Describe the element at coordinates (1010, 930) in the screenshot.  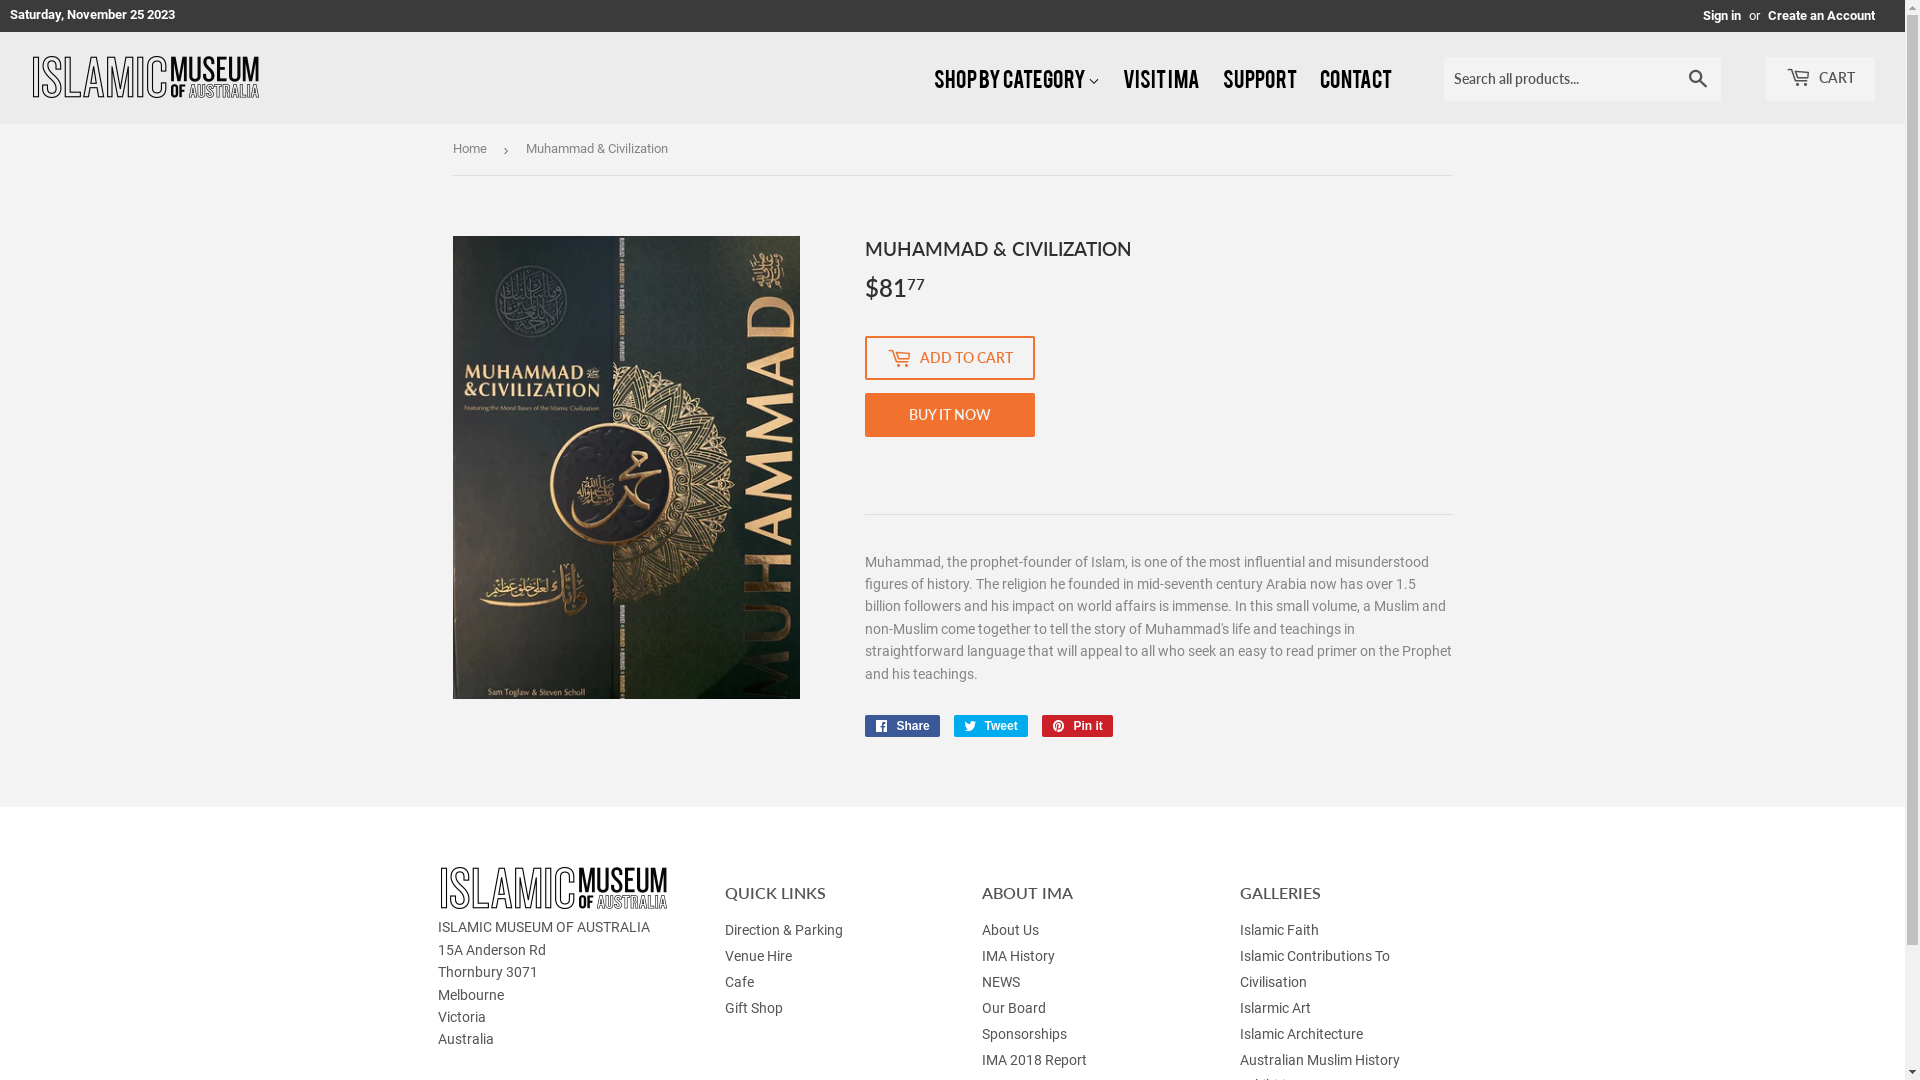
I see `About Us` at that location.